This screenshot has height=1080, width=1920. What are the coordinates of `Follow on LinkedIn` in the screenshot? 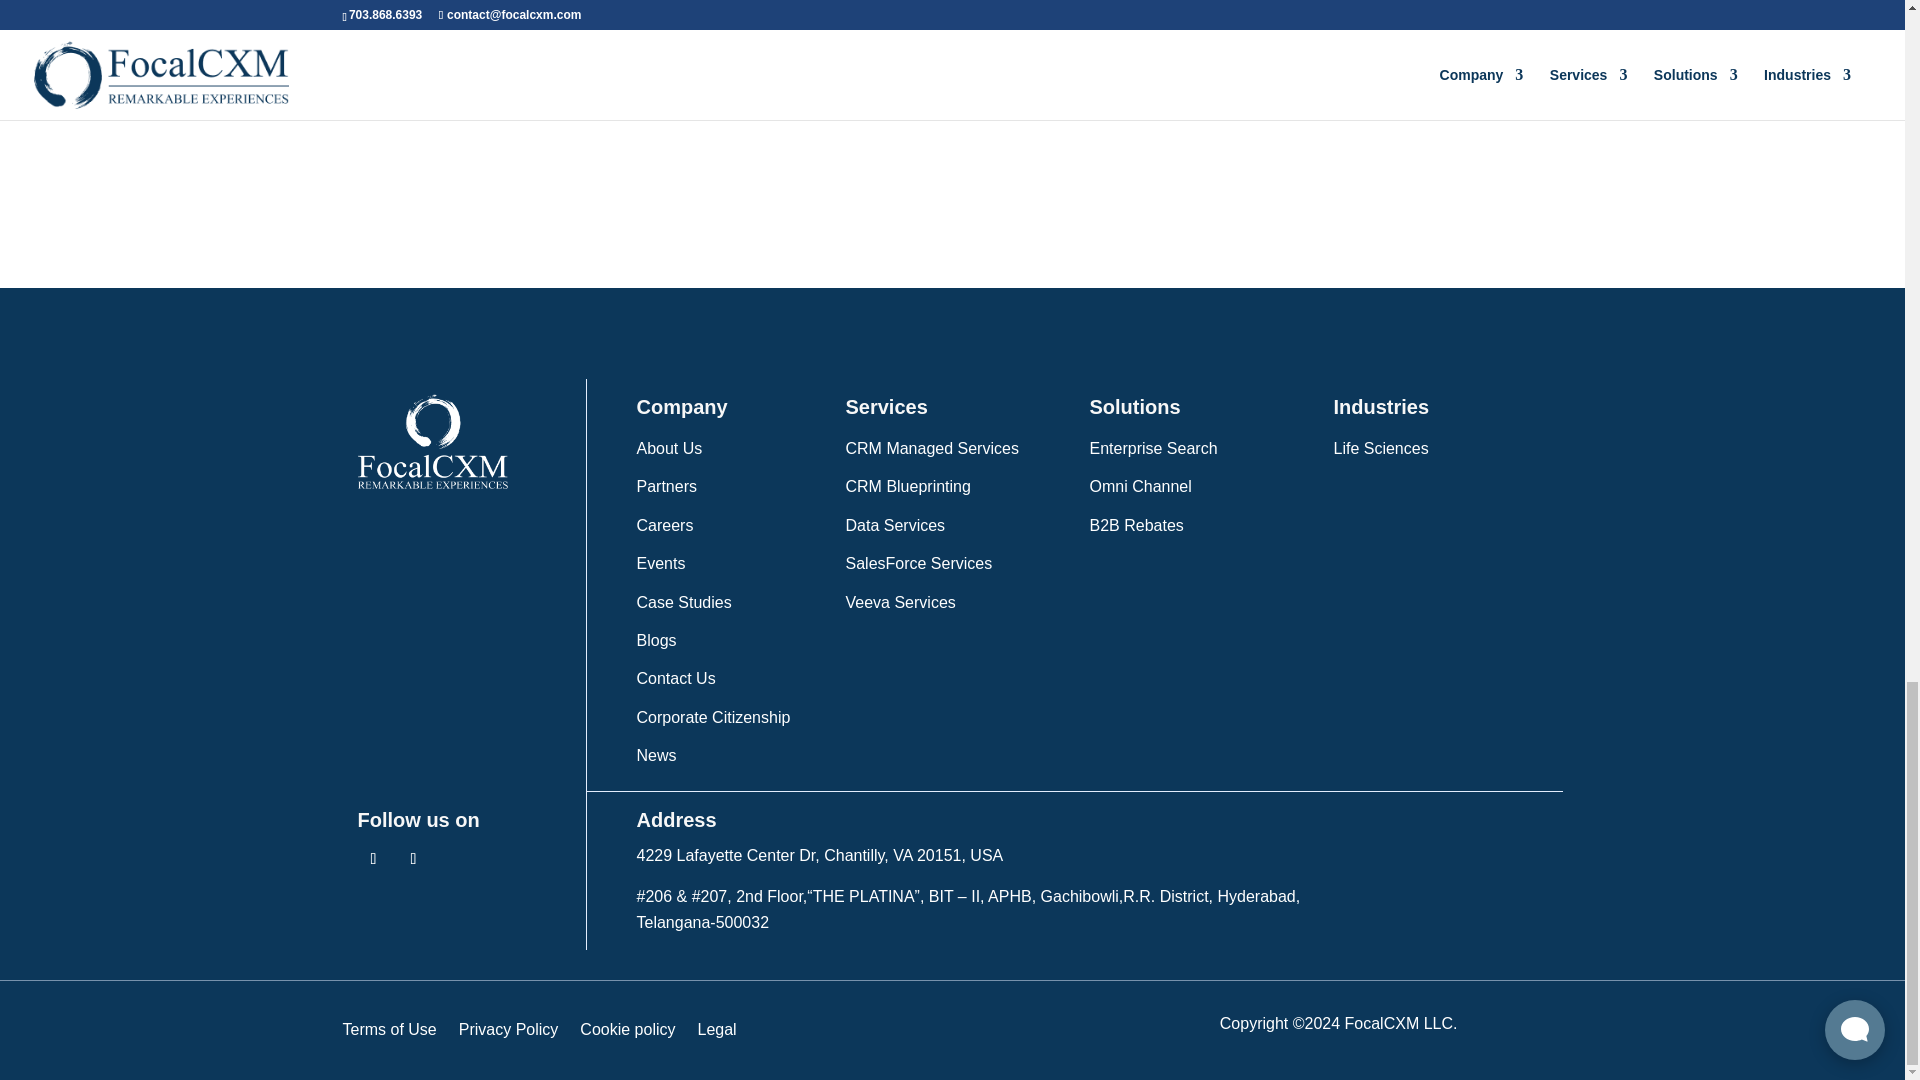 It's located at (373, 858).